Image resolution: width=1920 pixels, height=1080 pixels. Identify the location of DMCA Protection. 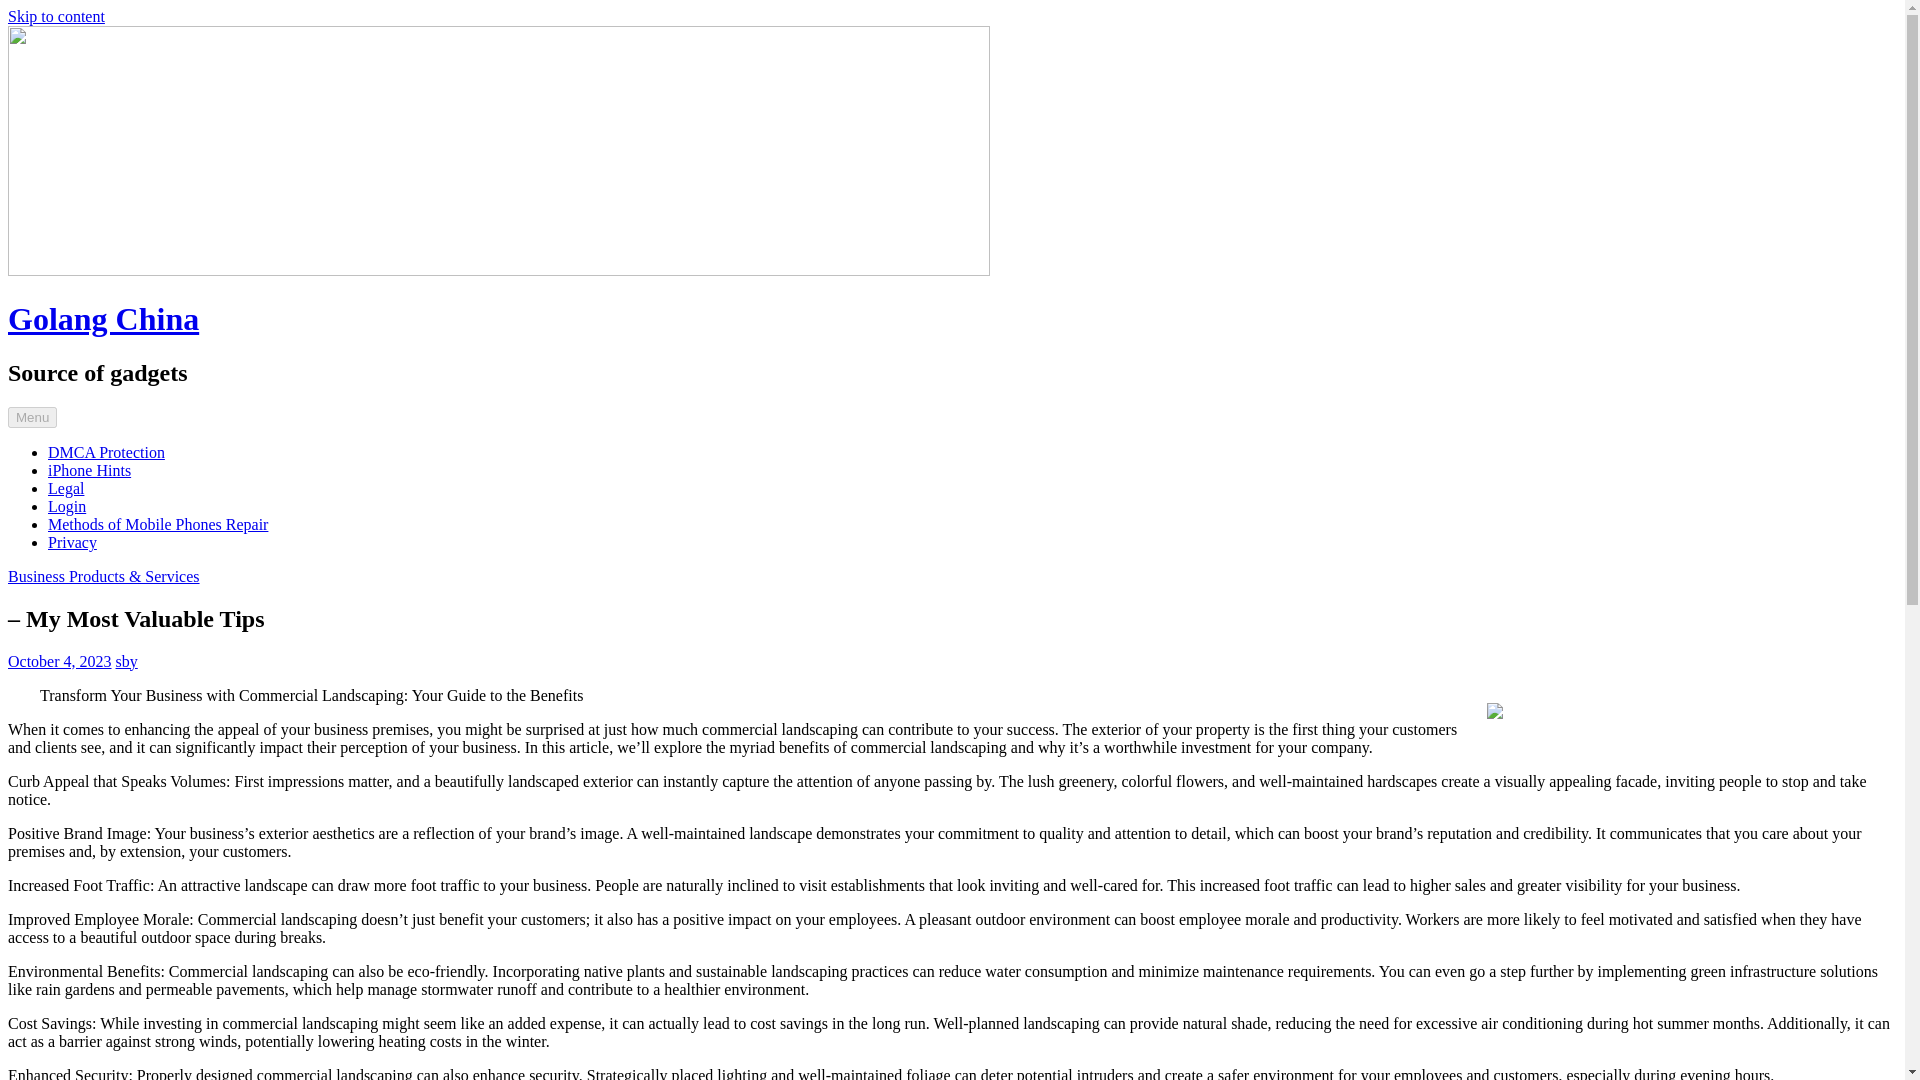
(106, 452).